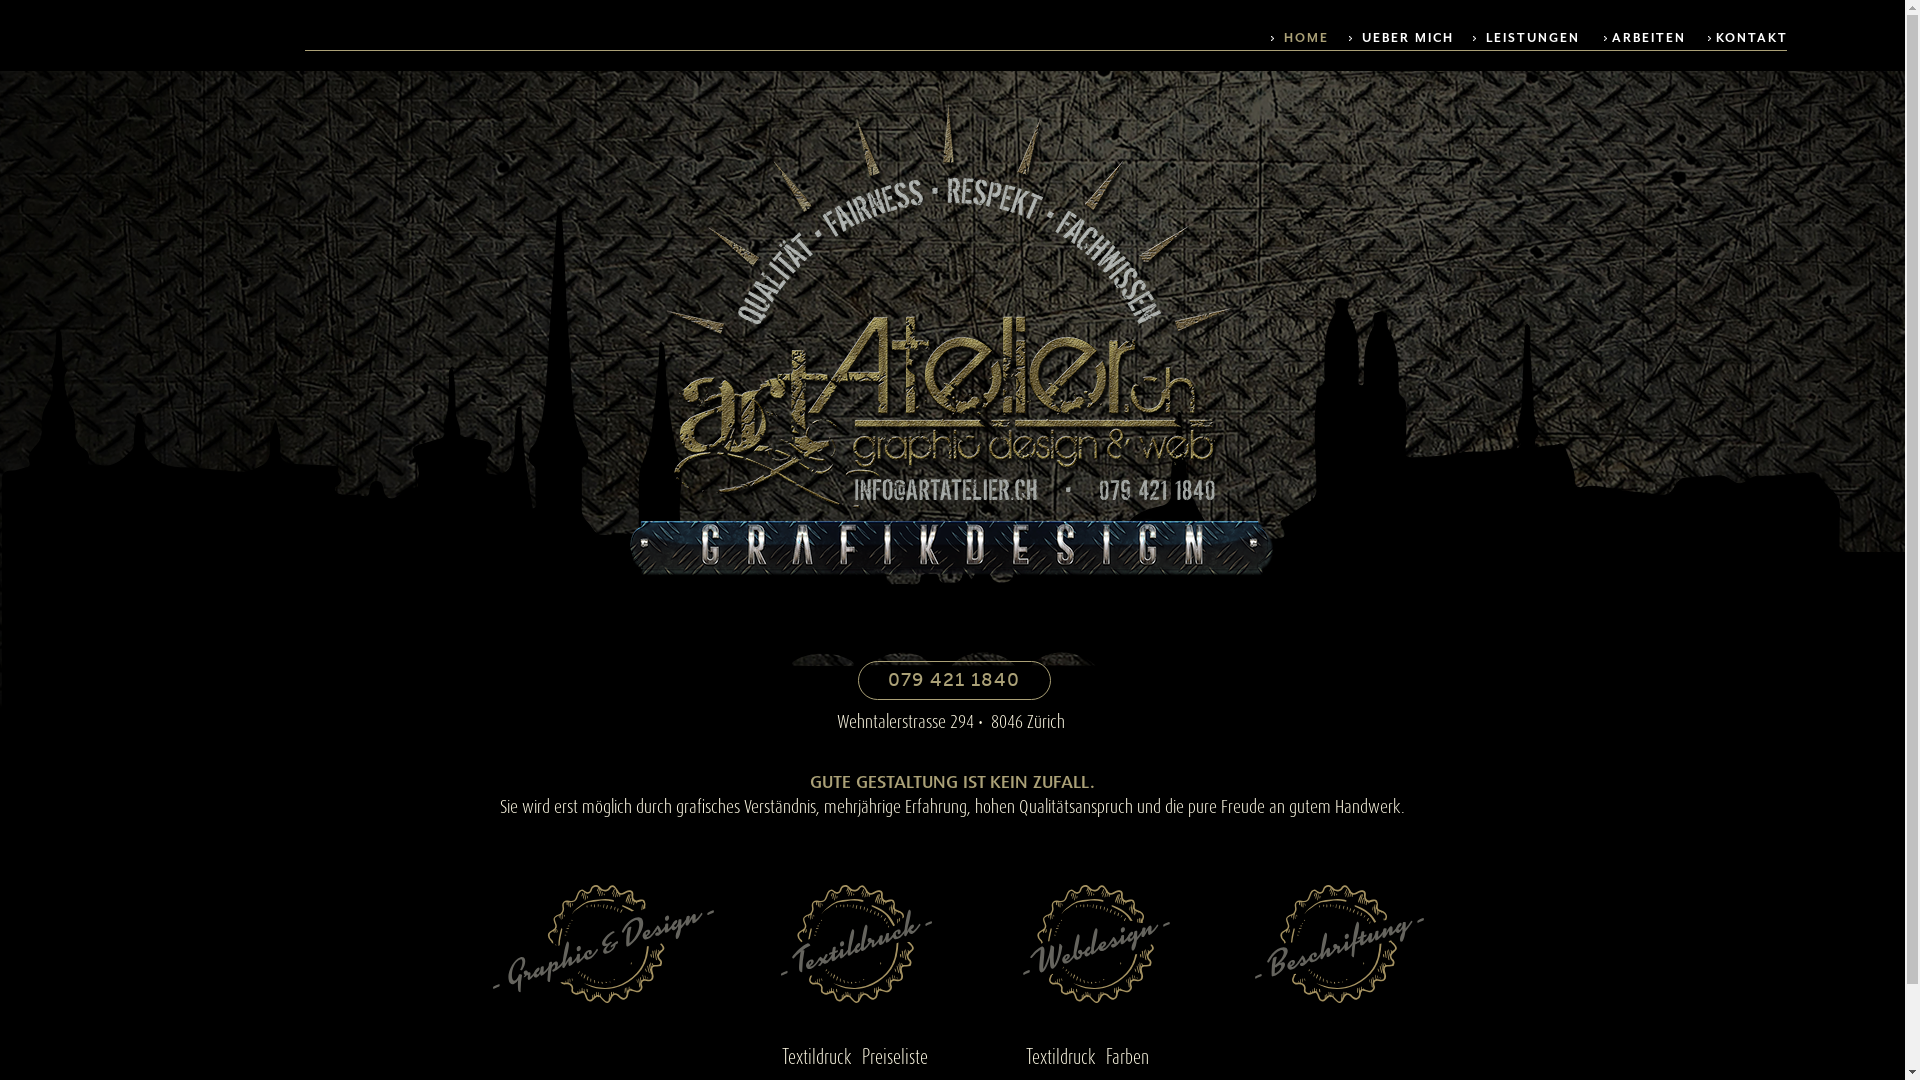 The image size is (1920, 1080). Describe the element at coordinates (1396, 37) in the screenshot. I see `  UEBER MICH` at that location.